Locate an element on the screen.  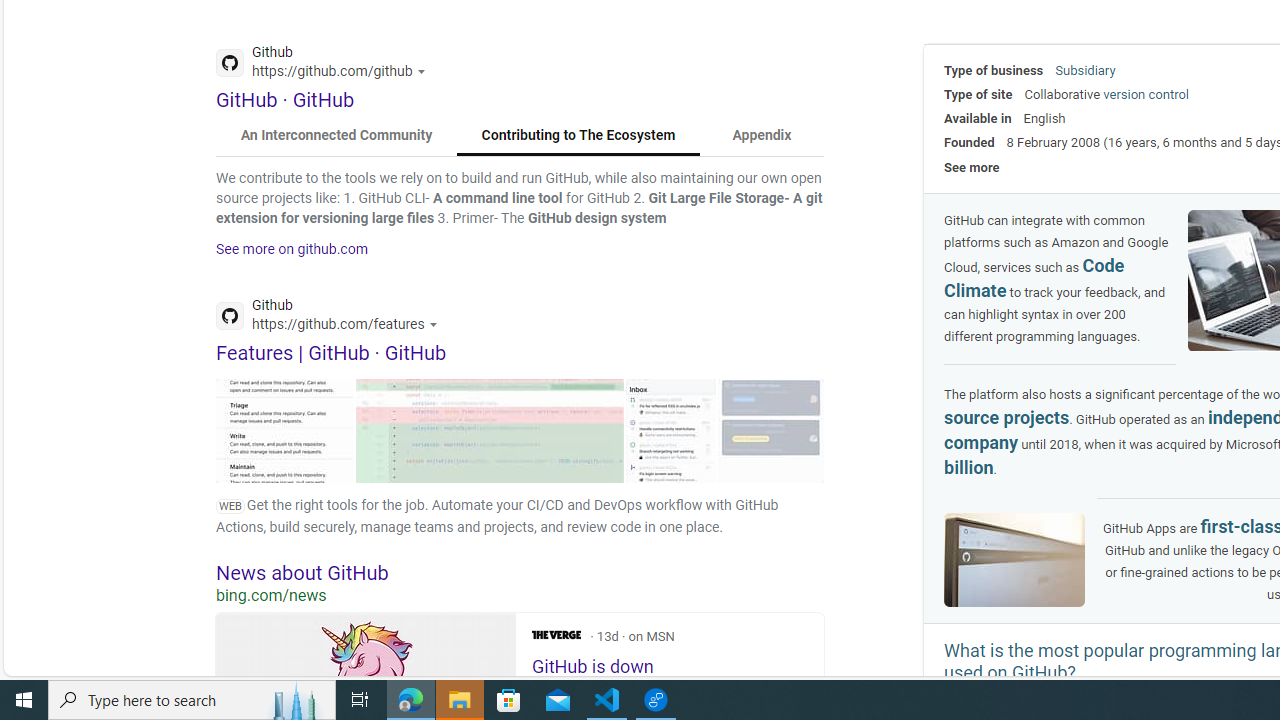
Subsidiary is located at coordinates (1085, 70).